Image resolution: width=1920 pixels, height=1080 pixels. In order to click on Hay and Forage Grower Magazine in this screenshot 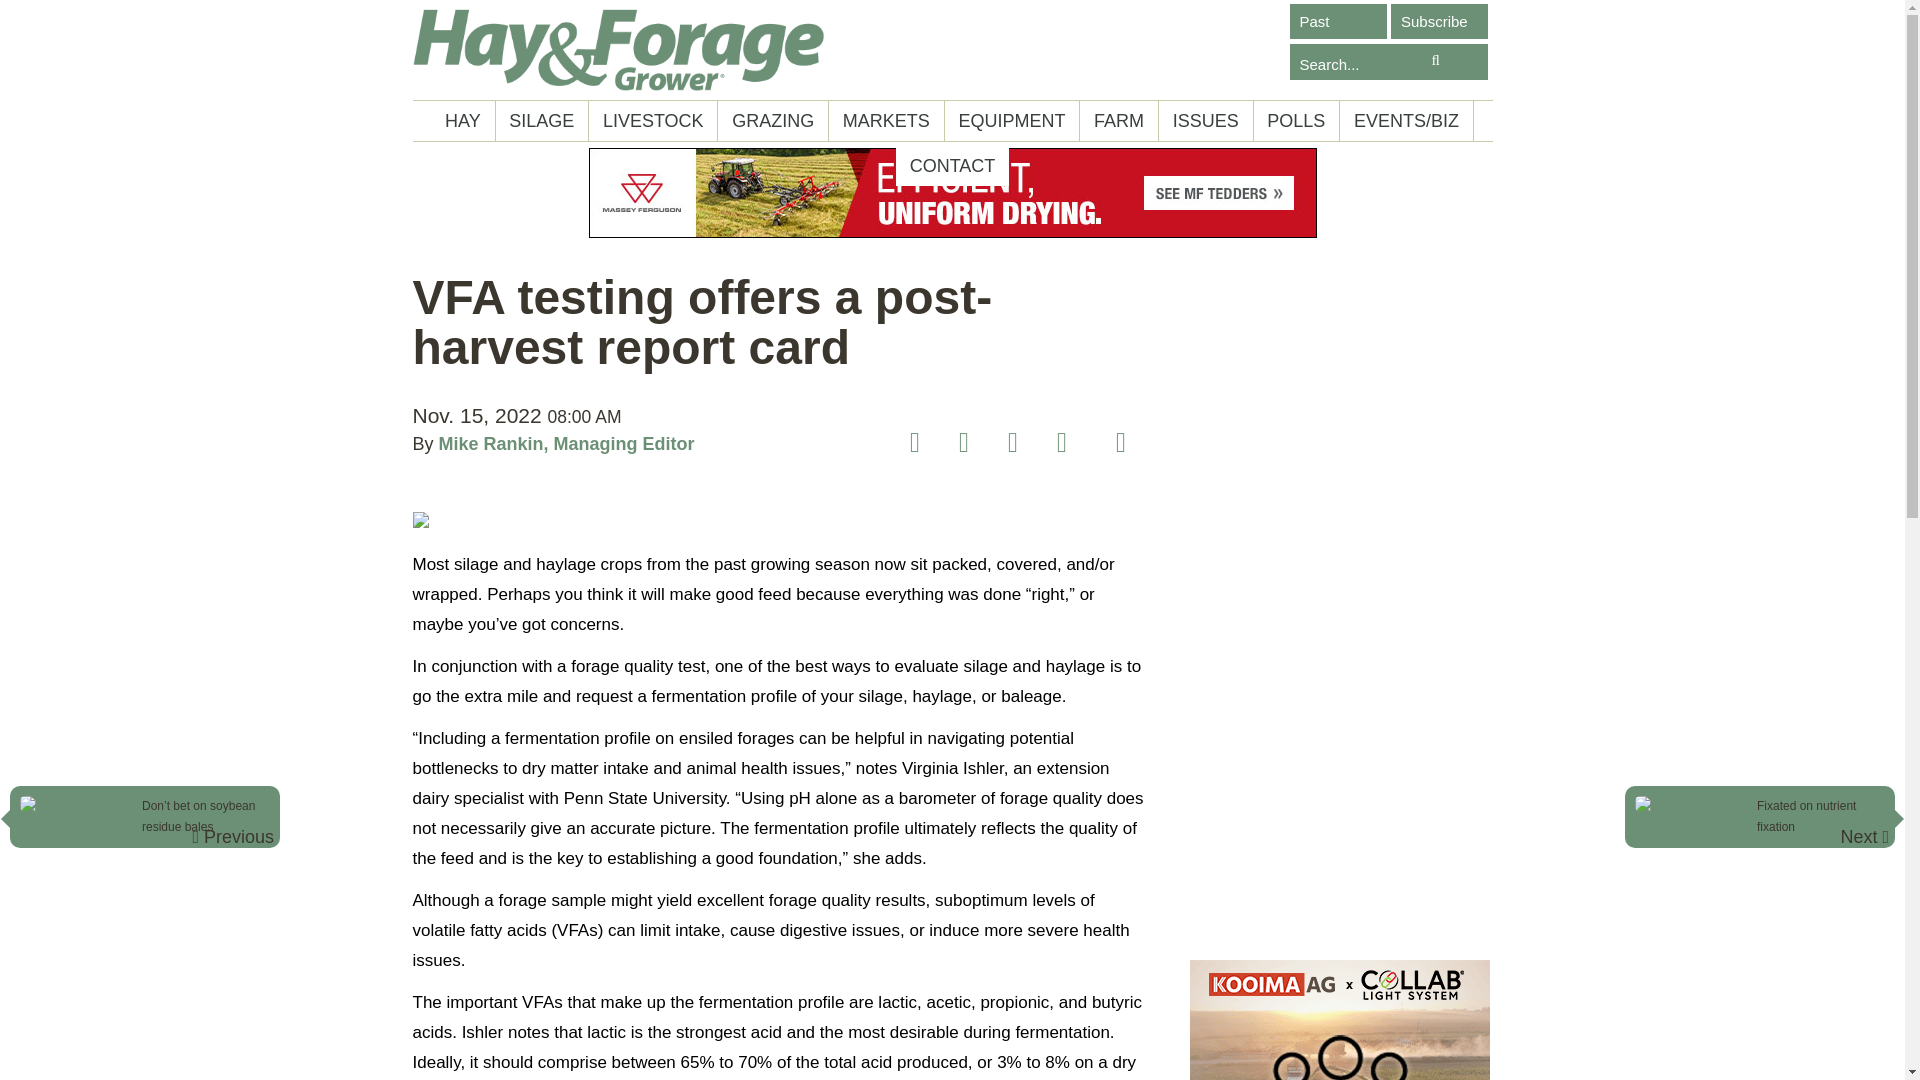, I will do `click(618, 50)`.